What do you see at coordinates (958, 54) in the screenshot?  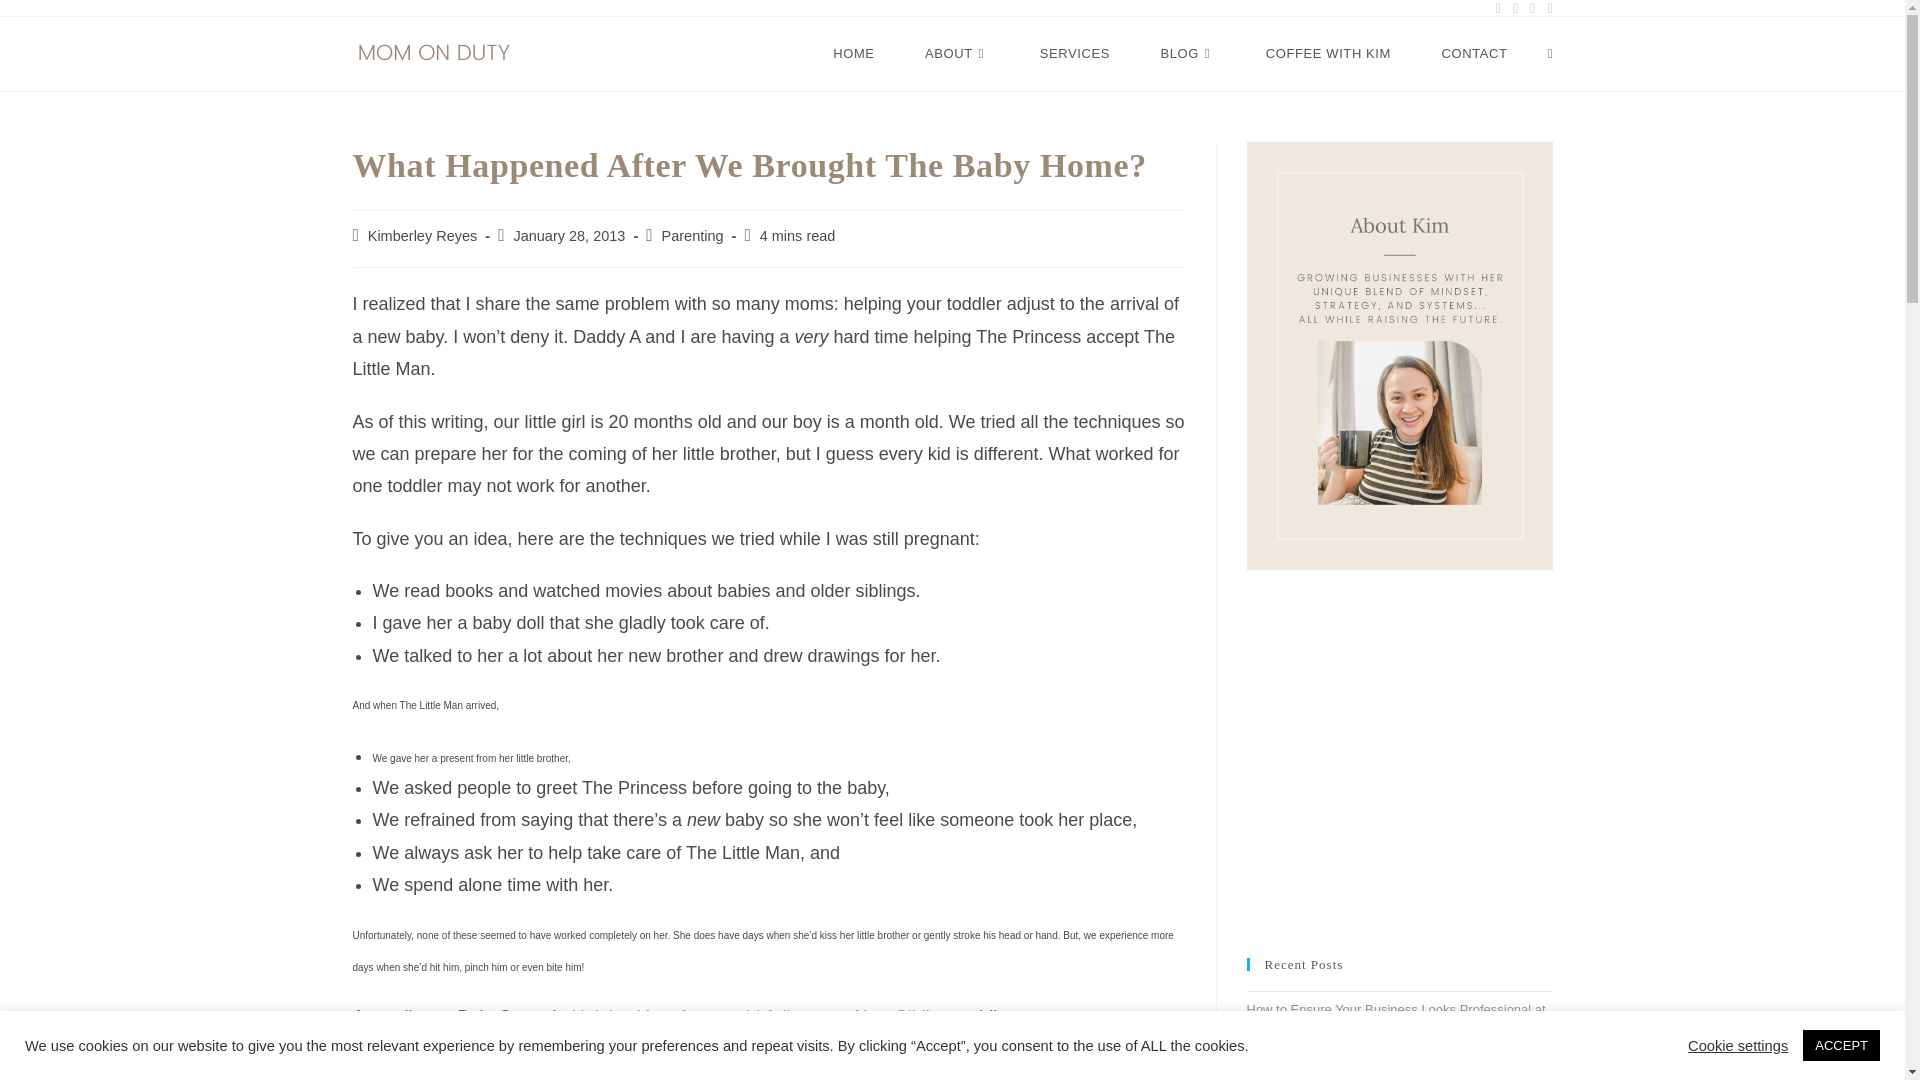 I see `ABOUT` at bounding box center [958, 54].